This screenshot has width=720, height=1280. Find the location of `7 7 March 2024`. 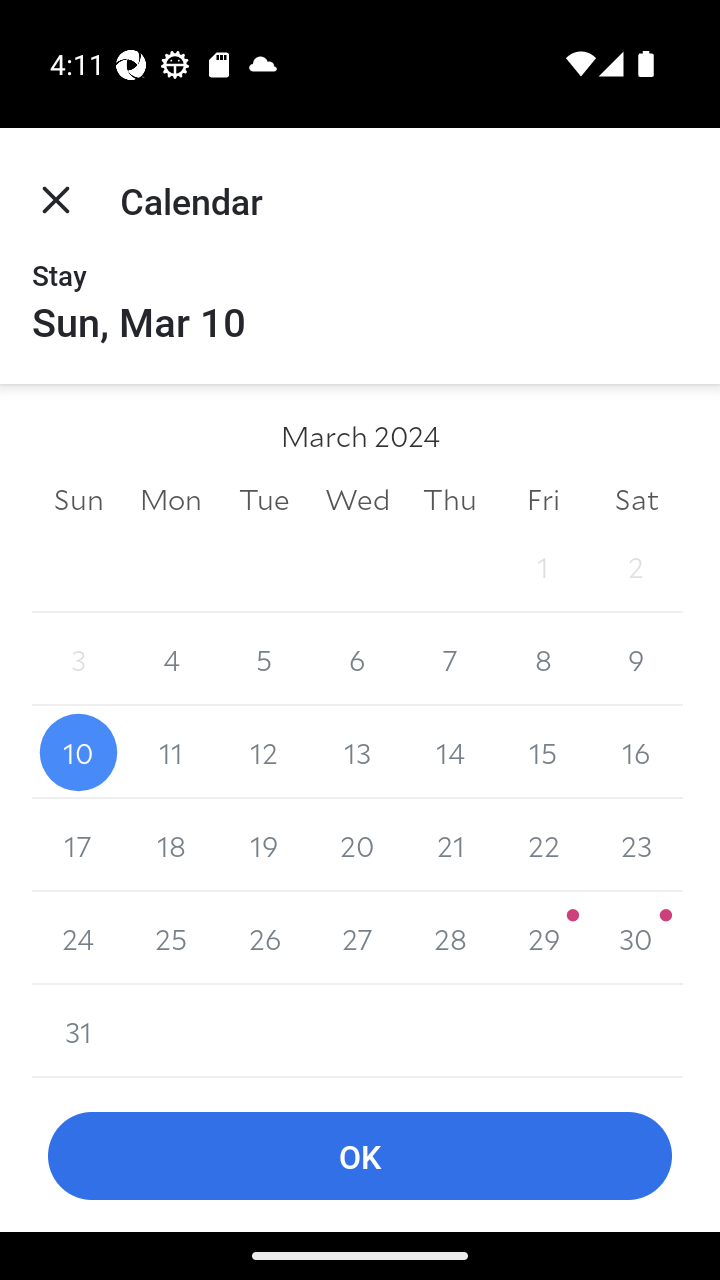

7 7 March 2024 is located at coordinates (450, 660).